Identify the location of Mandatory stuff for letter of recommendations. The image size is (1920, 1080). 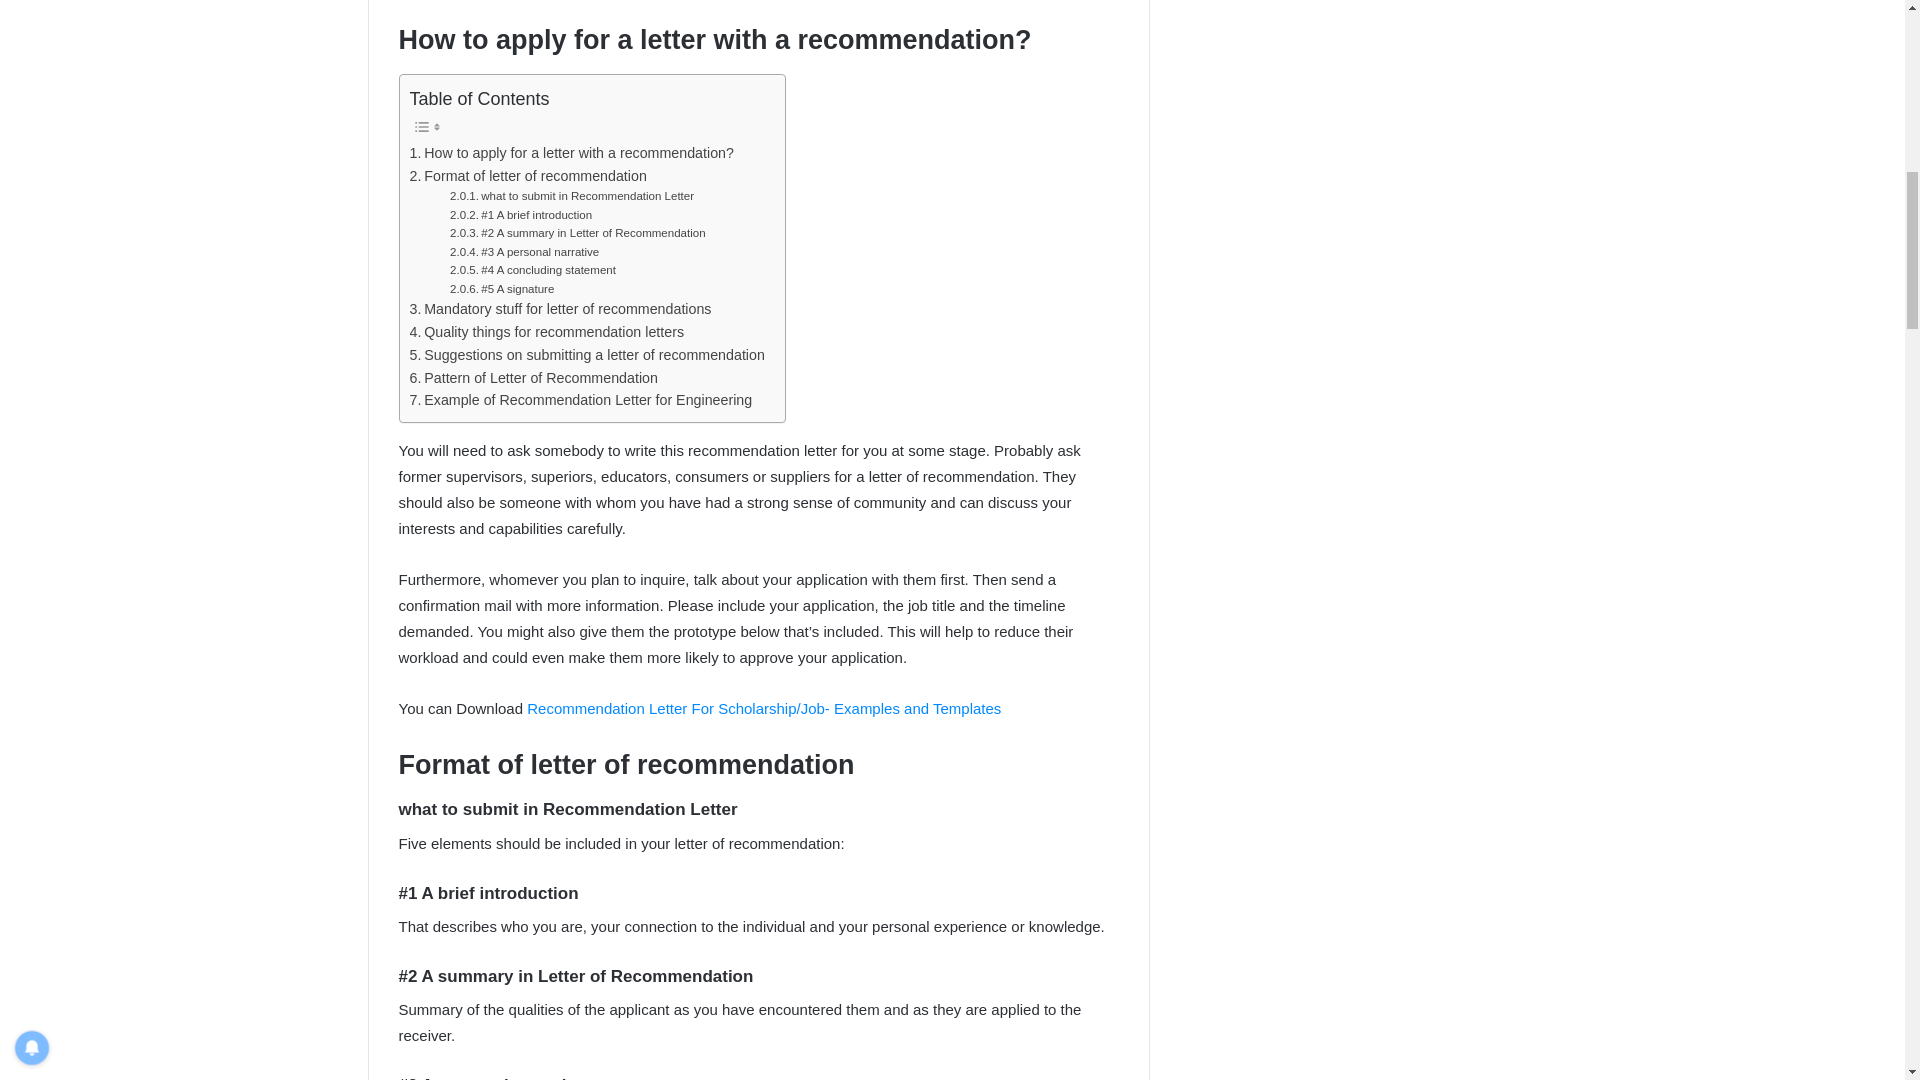
(561, 309).